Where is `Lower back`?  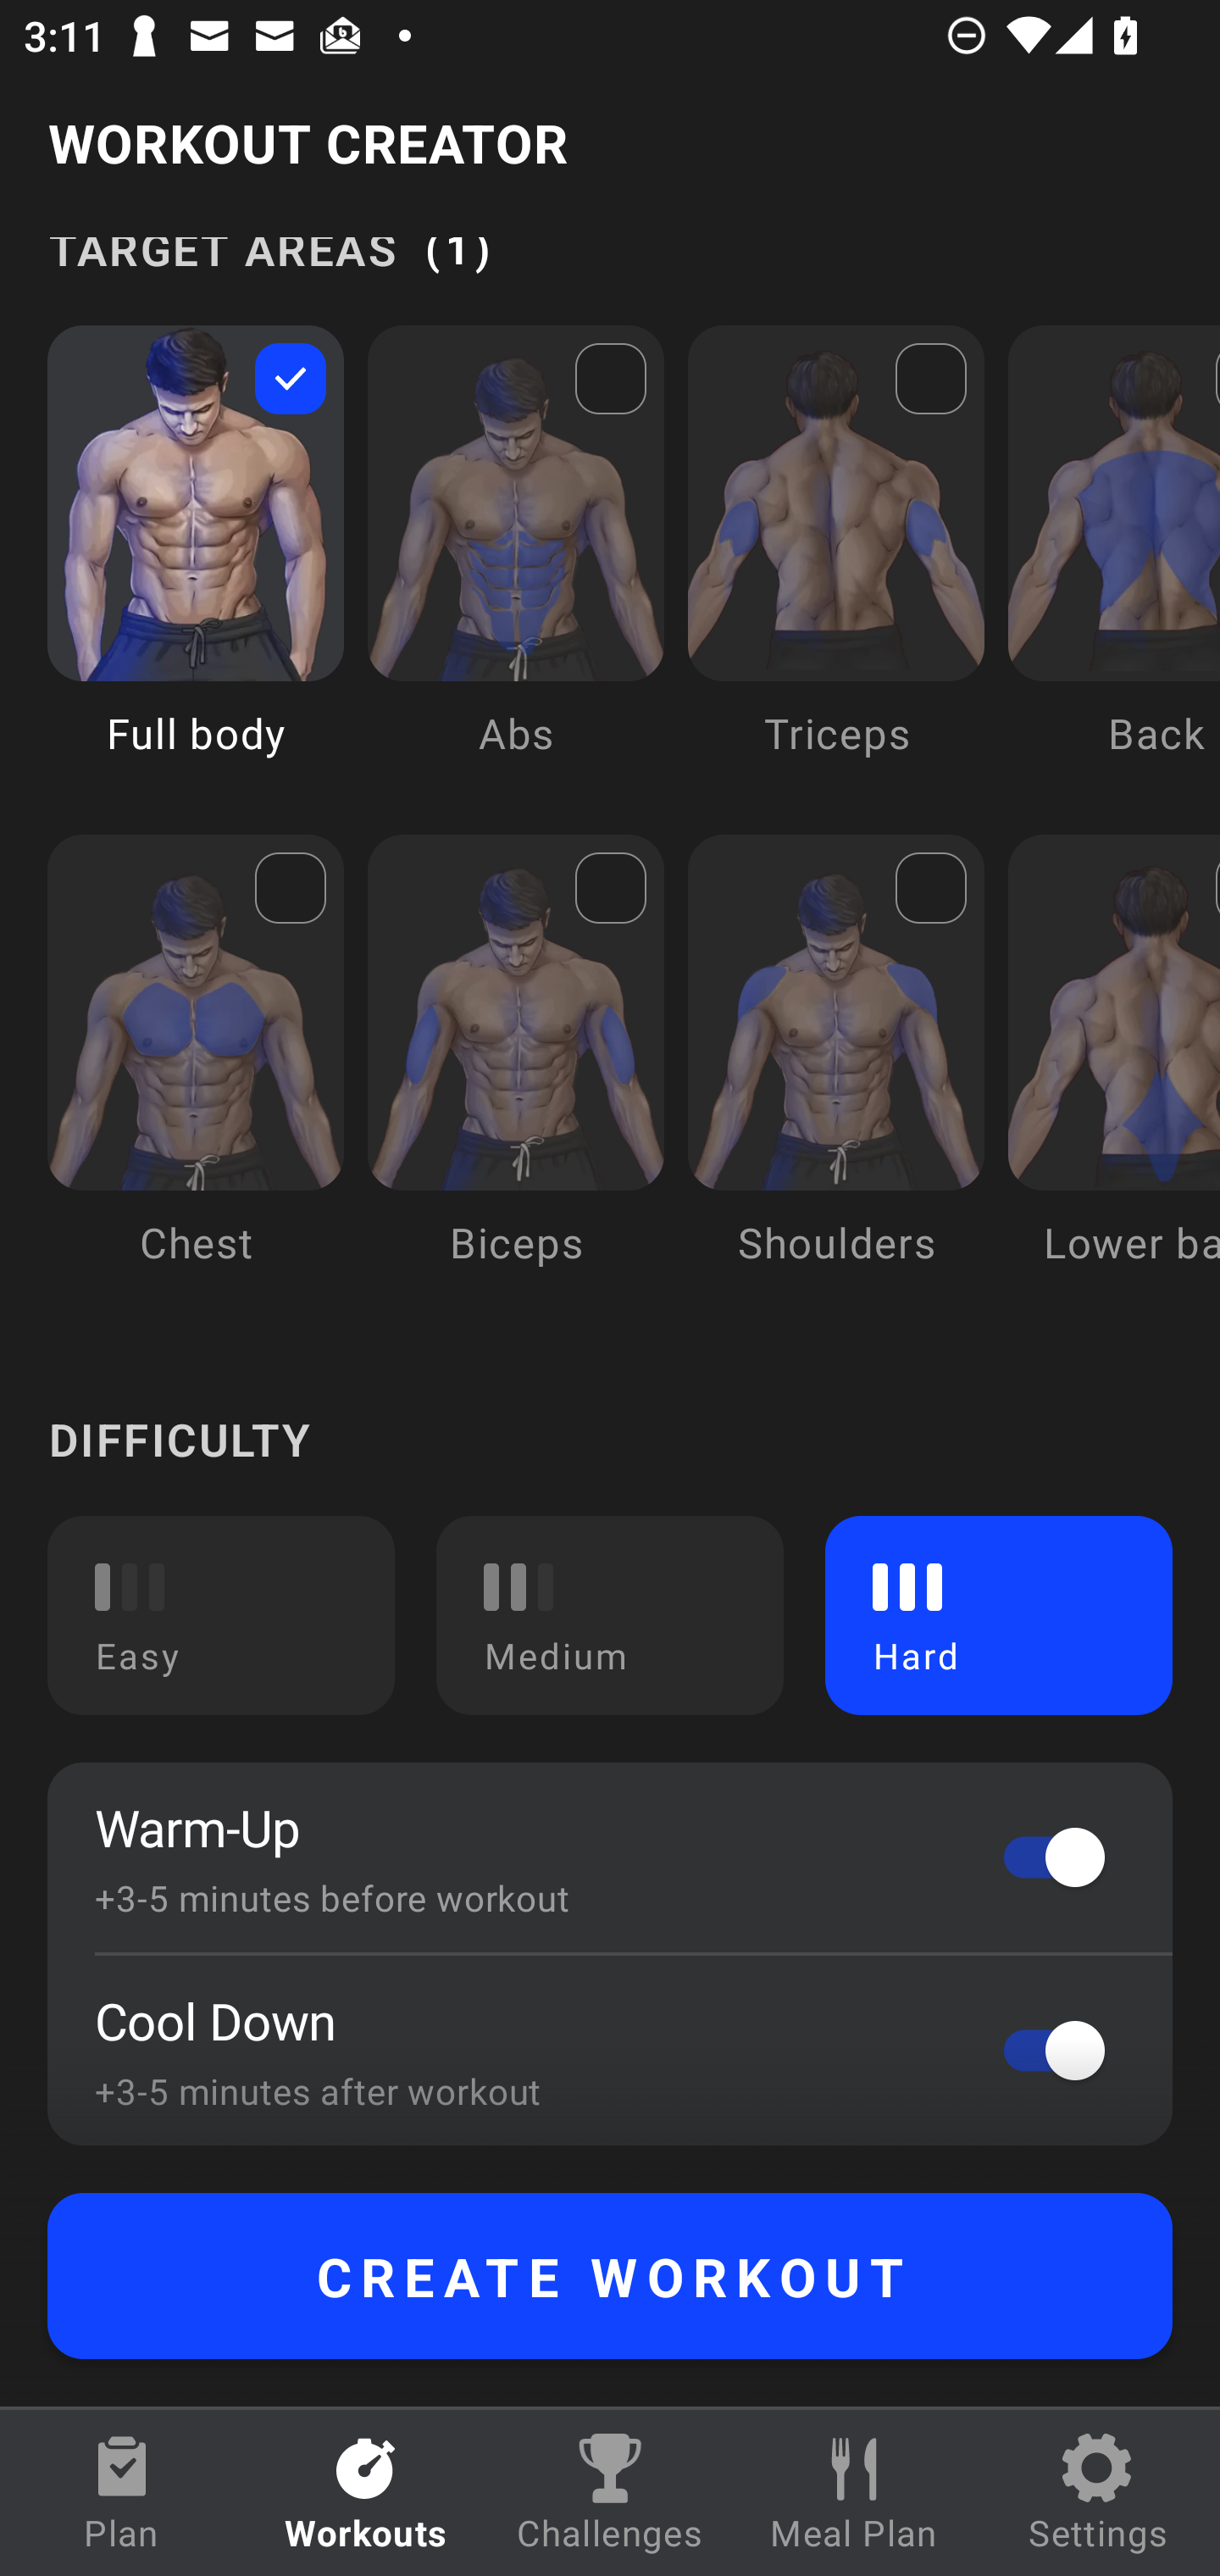
Lower back is located at coordinates (1113, 1074).